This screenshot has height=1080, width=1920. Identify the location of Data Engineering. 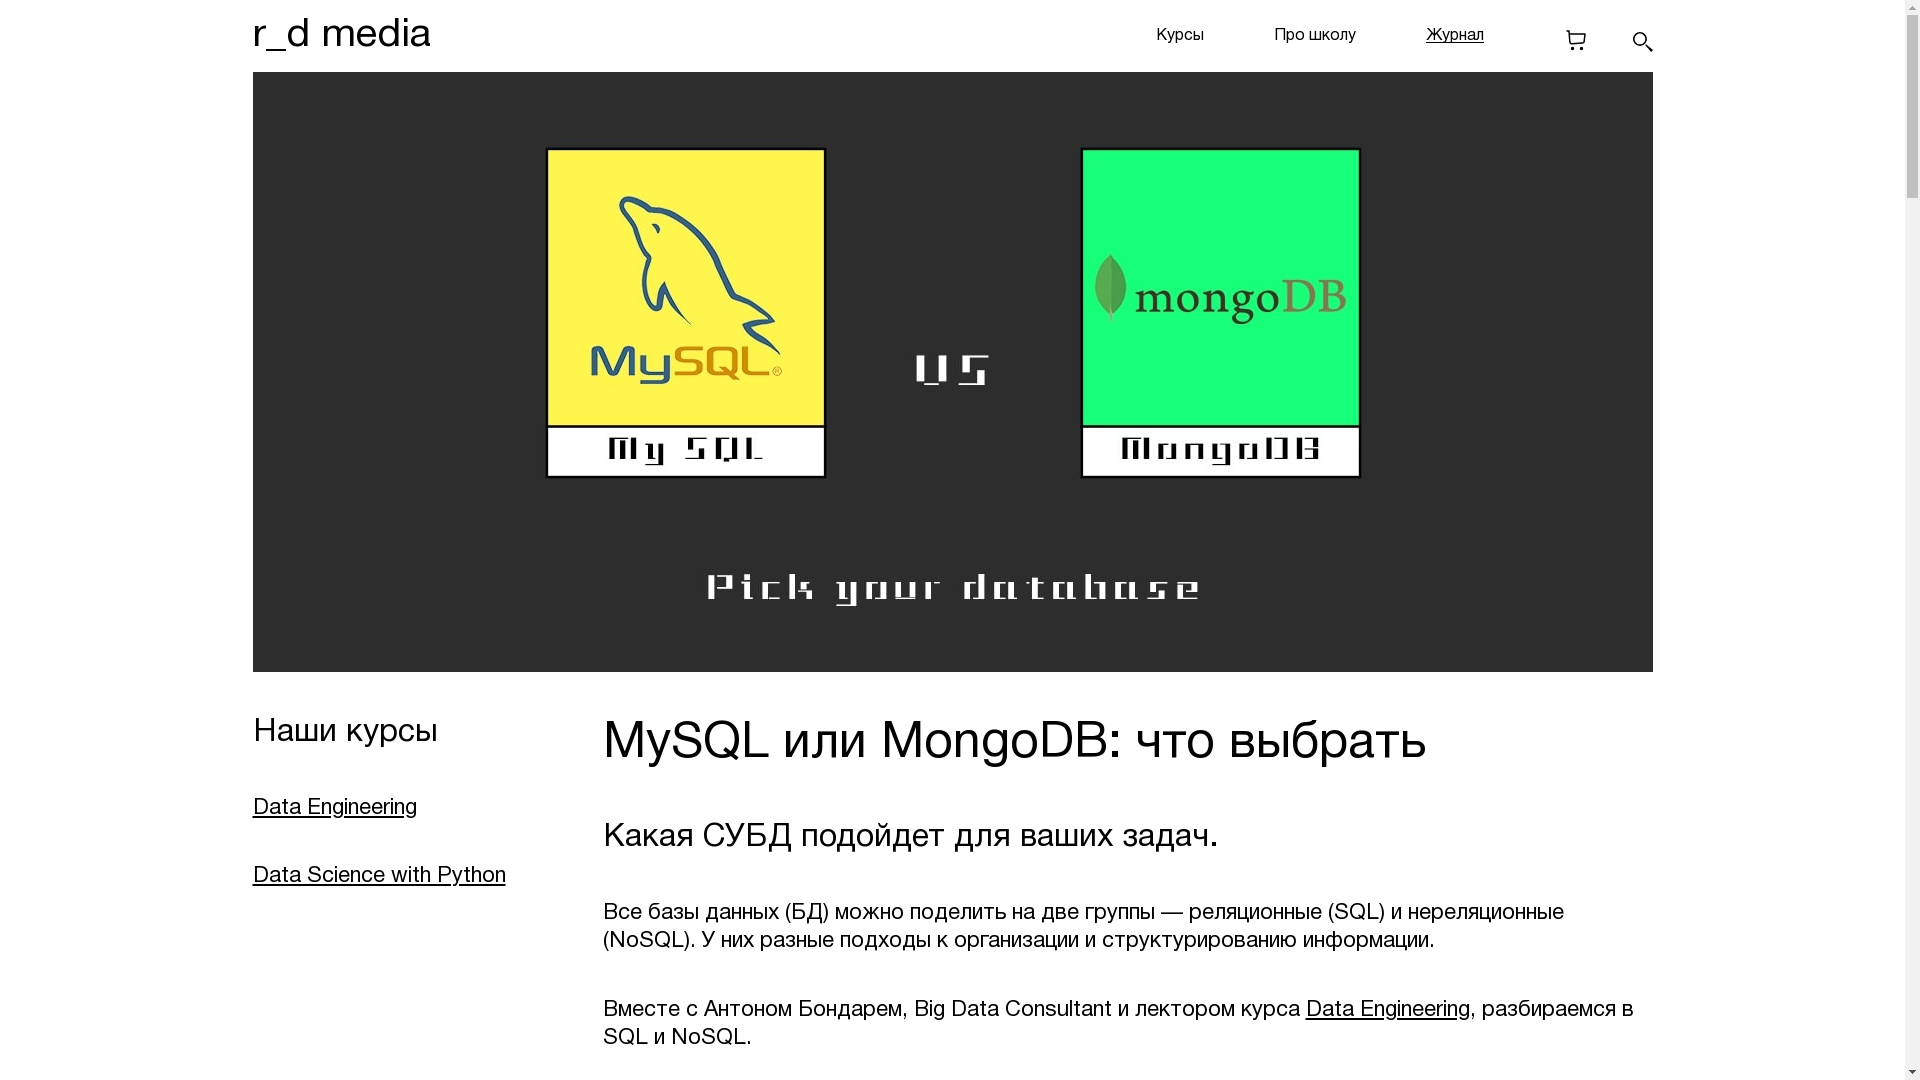
(1388, 1010).